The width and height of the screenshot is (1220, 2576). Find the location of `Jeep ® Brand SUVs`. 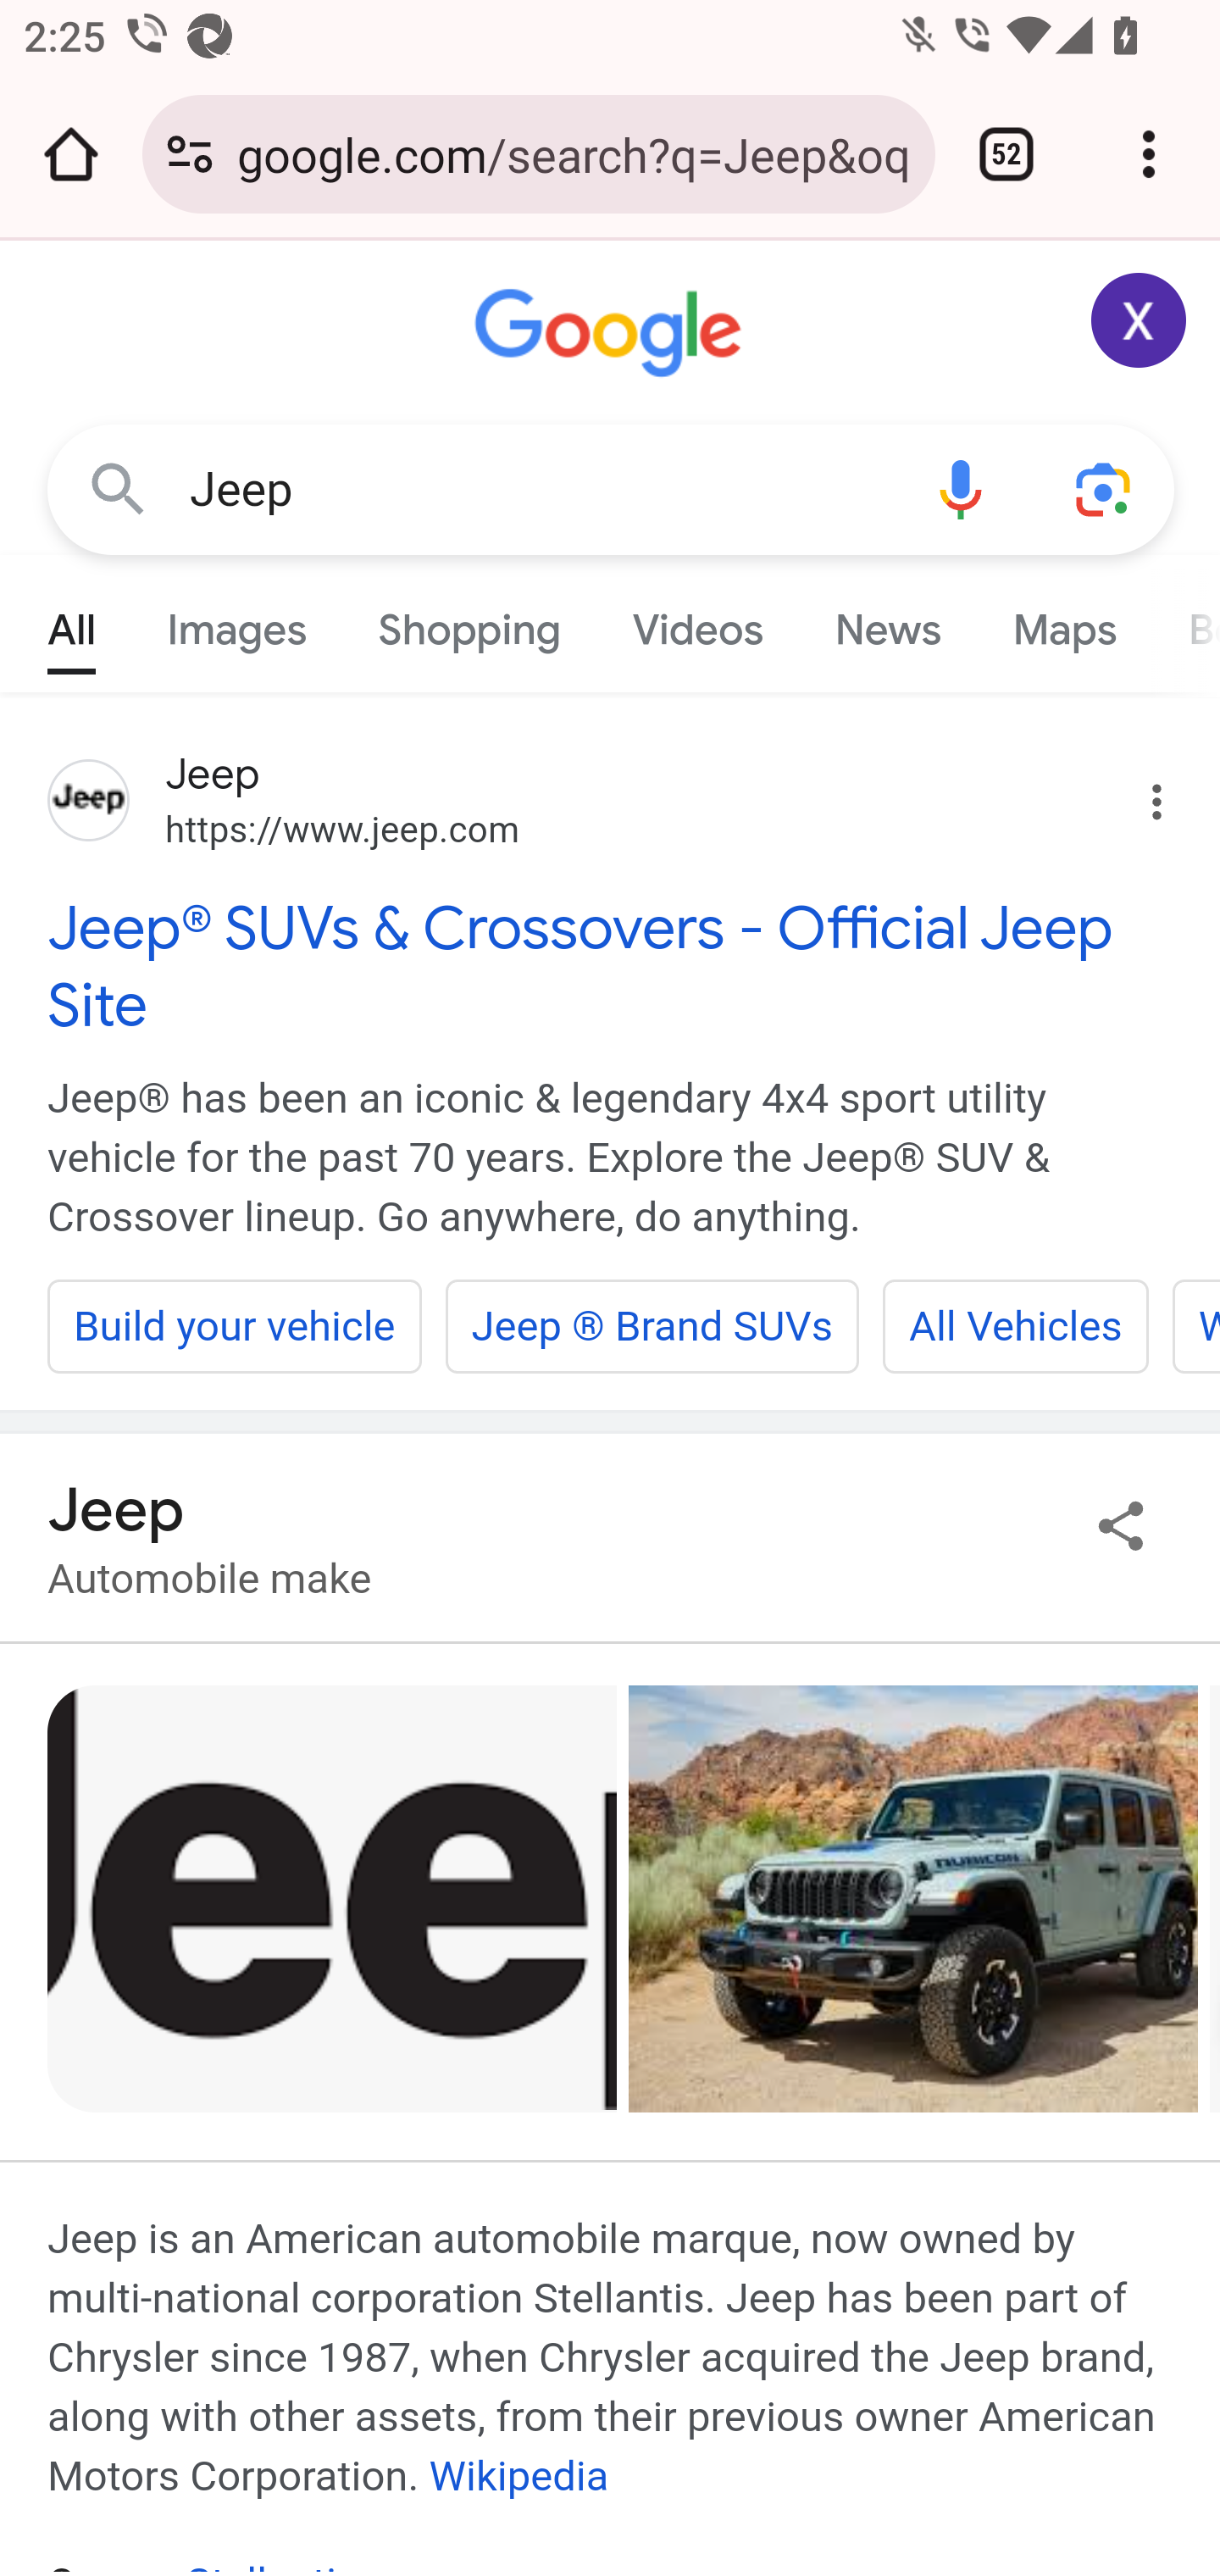

Jeep ® Brand SUVs is located at coordinates (652, 1326).